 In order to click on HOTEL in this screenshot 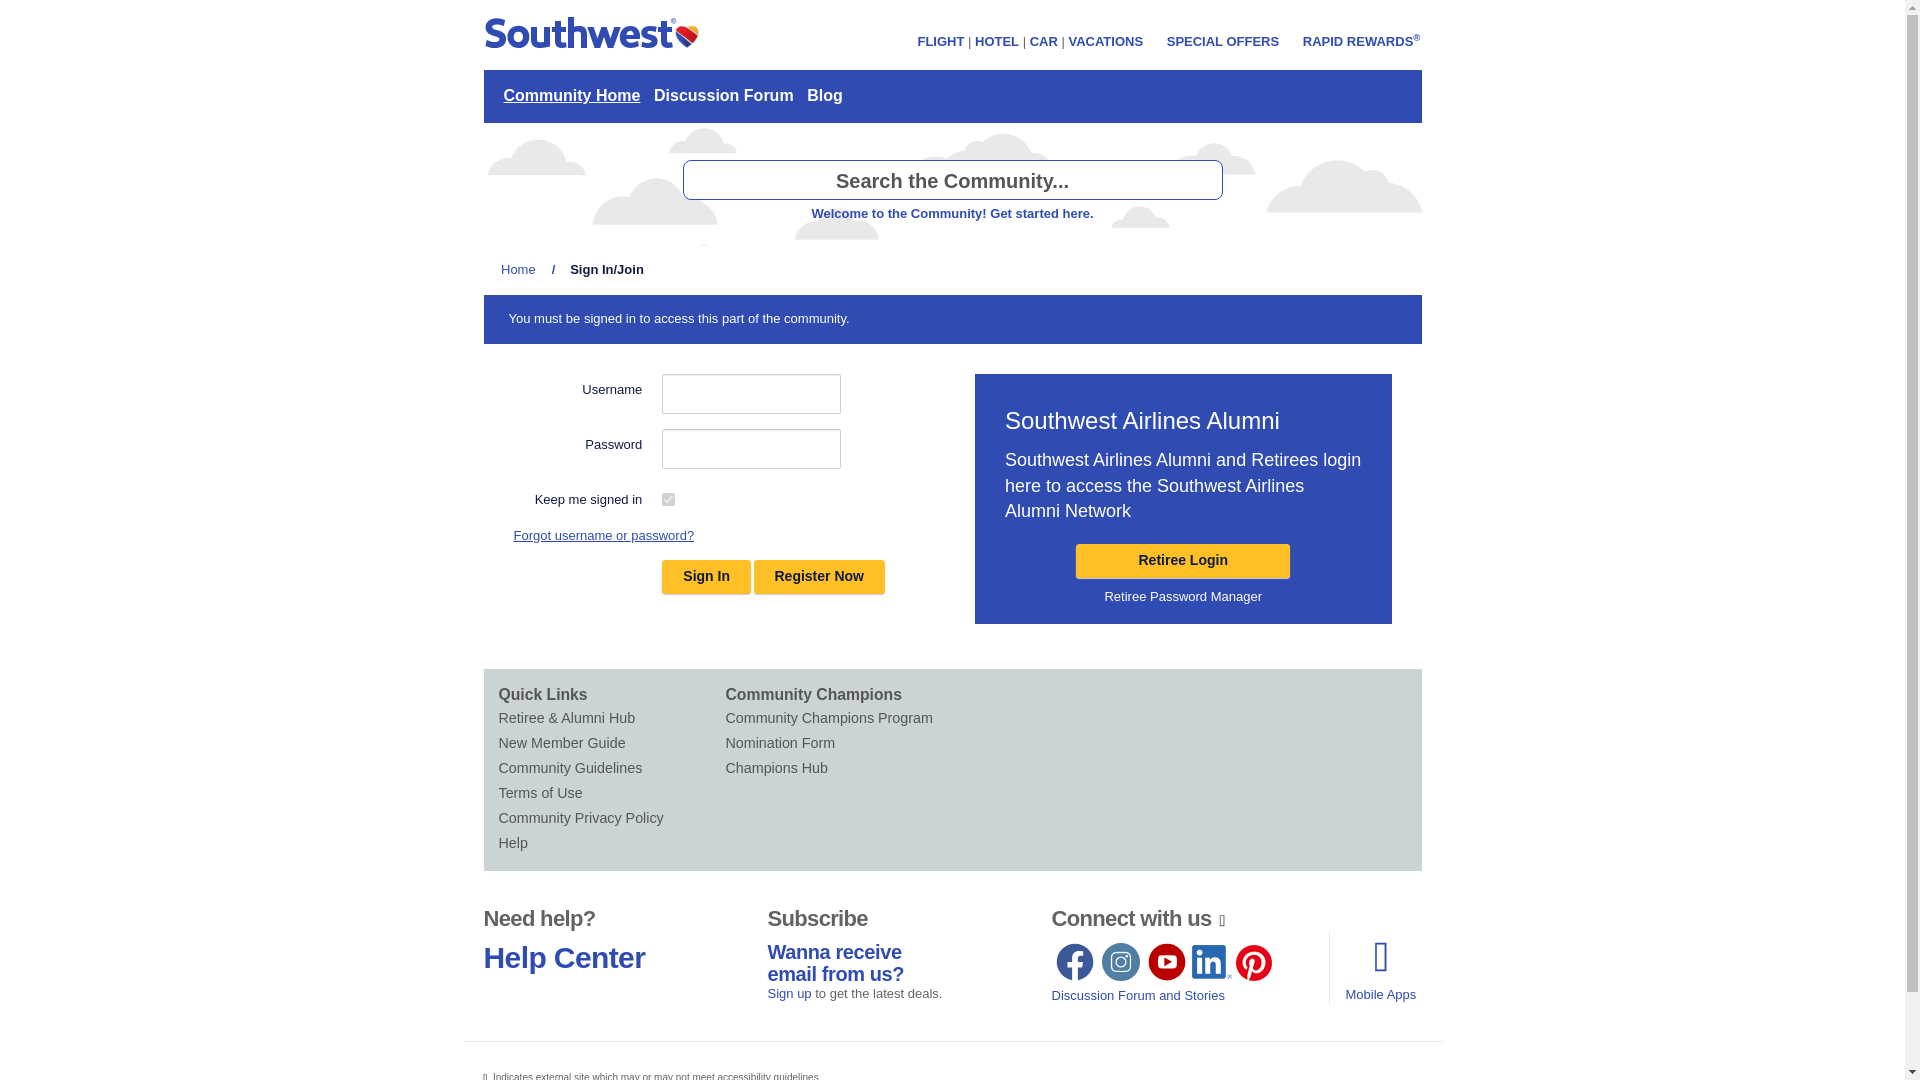, I will do `click(997, 40)`.